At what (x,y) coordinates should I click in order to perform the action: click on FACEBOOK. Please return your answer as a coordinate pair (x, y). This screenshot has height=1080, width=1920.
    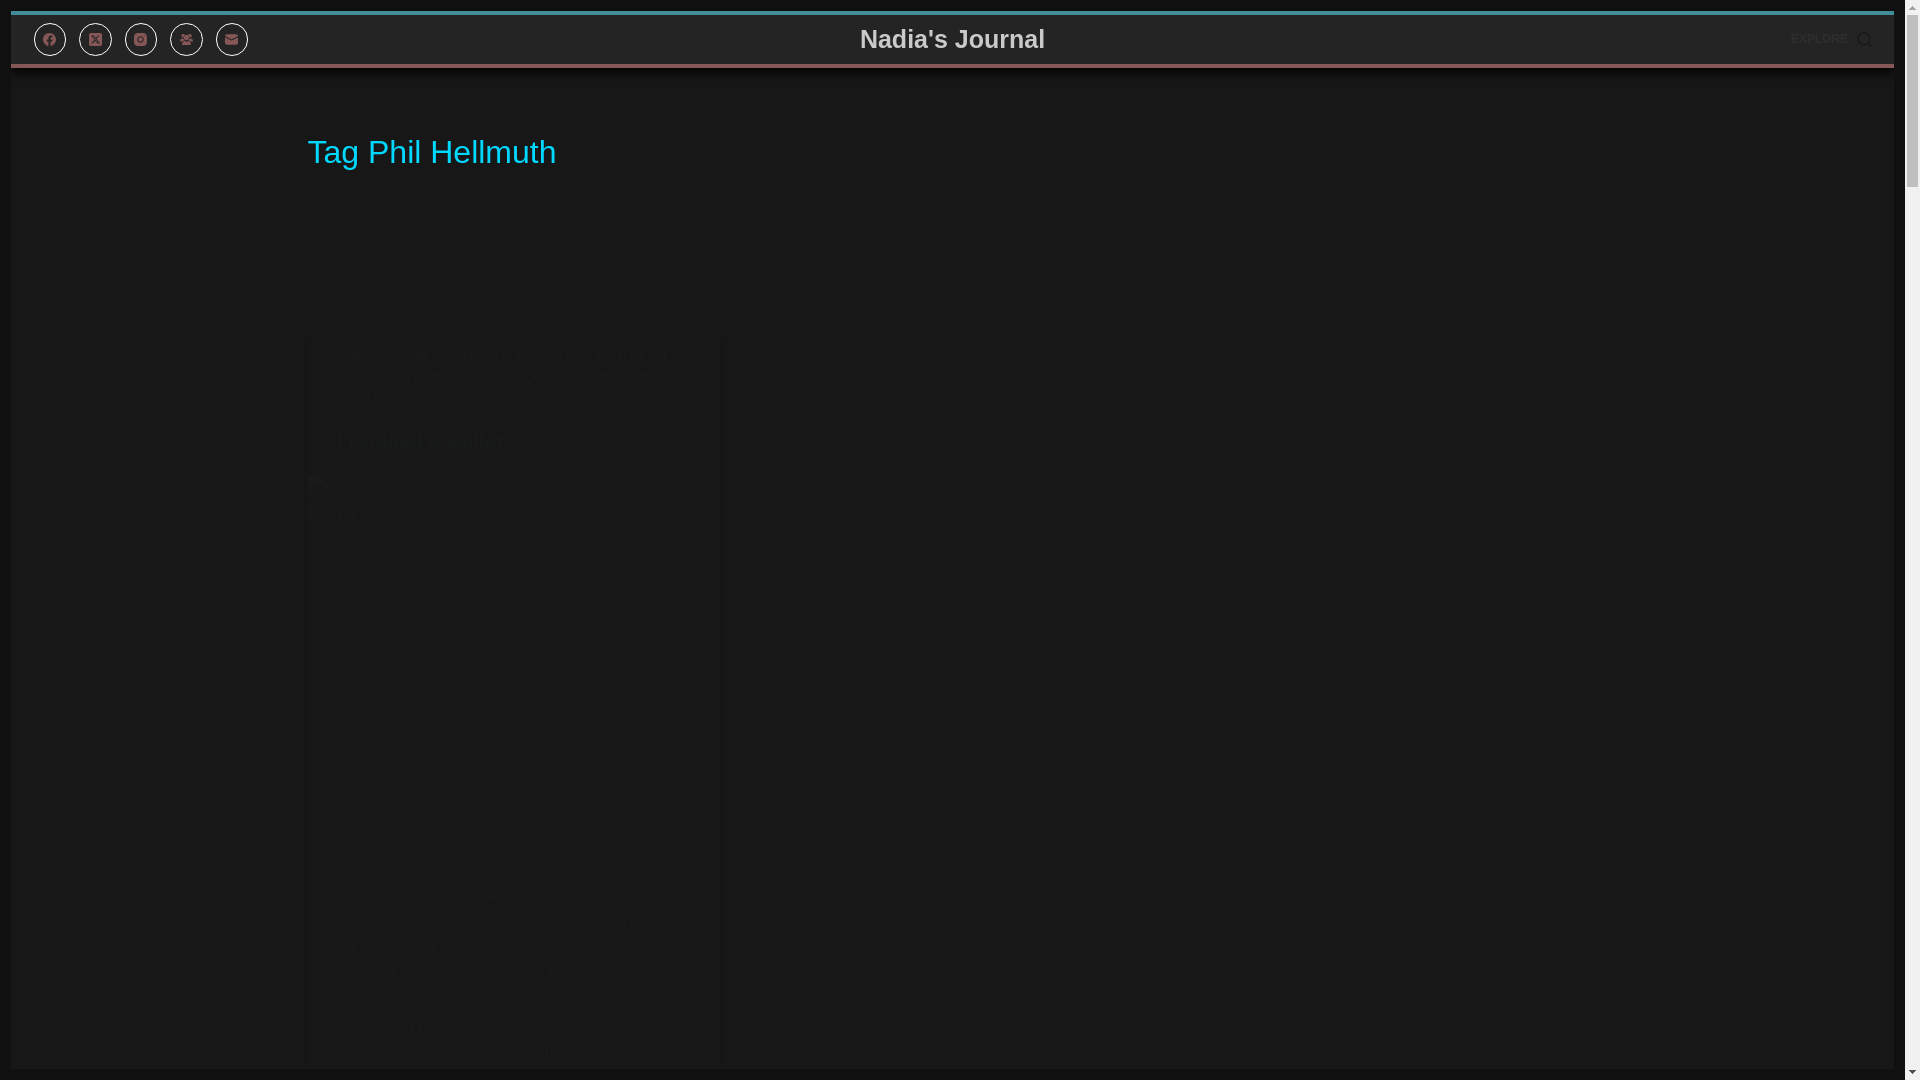
    Looking at the image, I should click on (552, 356).